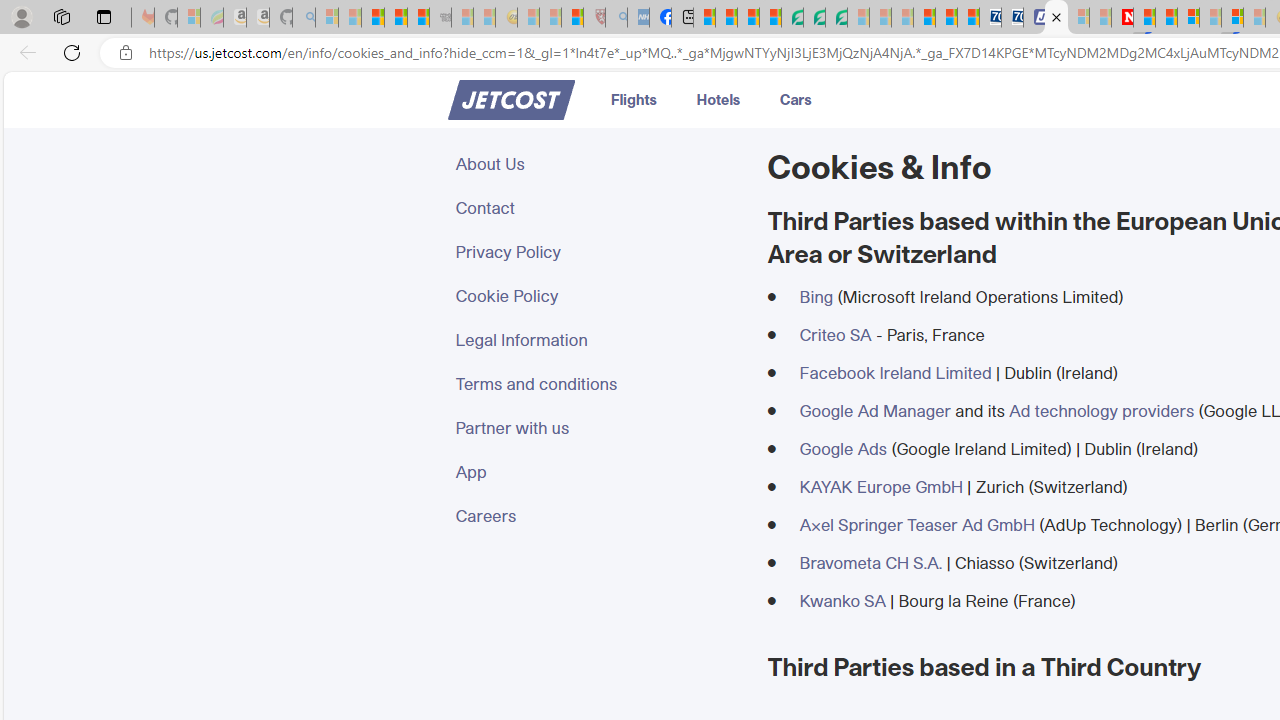 Image resolution: width=1280 pixels, height=720 pixels. Describe the element at coordinates (599, 384) in the screenshot. I see `Terms and conditions` at that location.